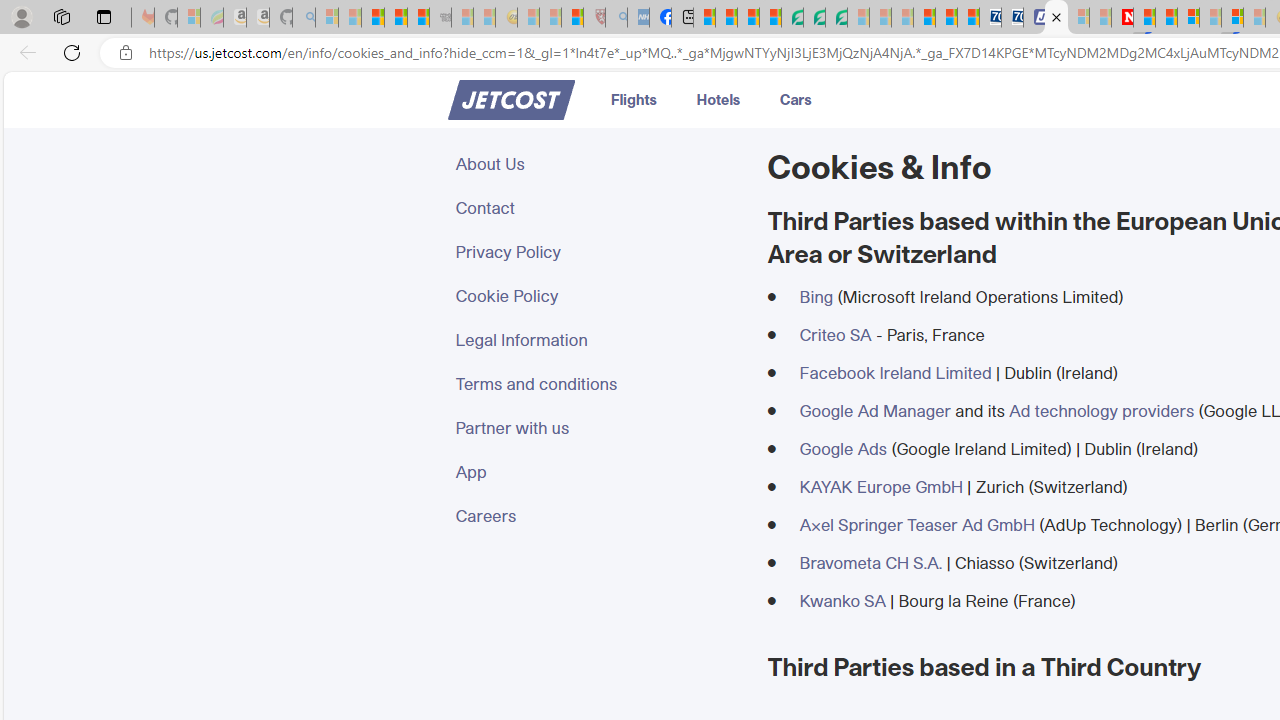 Image resolution: width=1280 pixels, height=720 pixels. Describe the element at coordinates (599, 384) in the screenshot. I see `Terms and conditions` at that location.